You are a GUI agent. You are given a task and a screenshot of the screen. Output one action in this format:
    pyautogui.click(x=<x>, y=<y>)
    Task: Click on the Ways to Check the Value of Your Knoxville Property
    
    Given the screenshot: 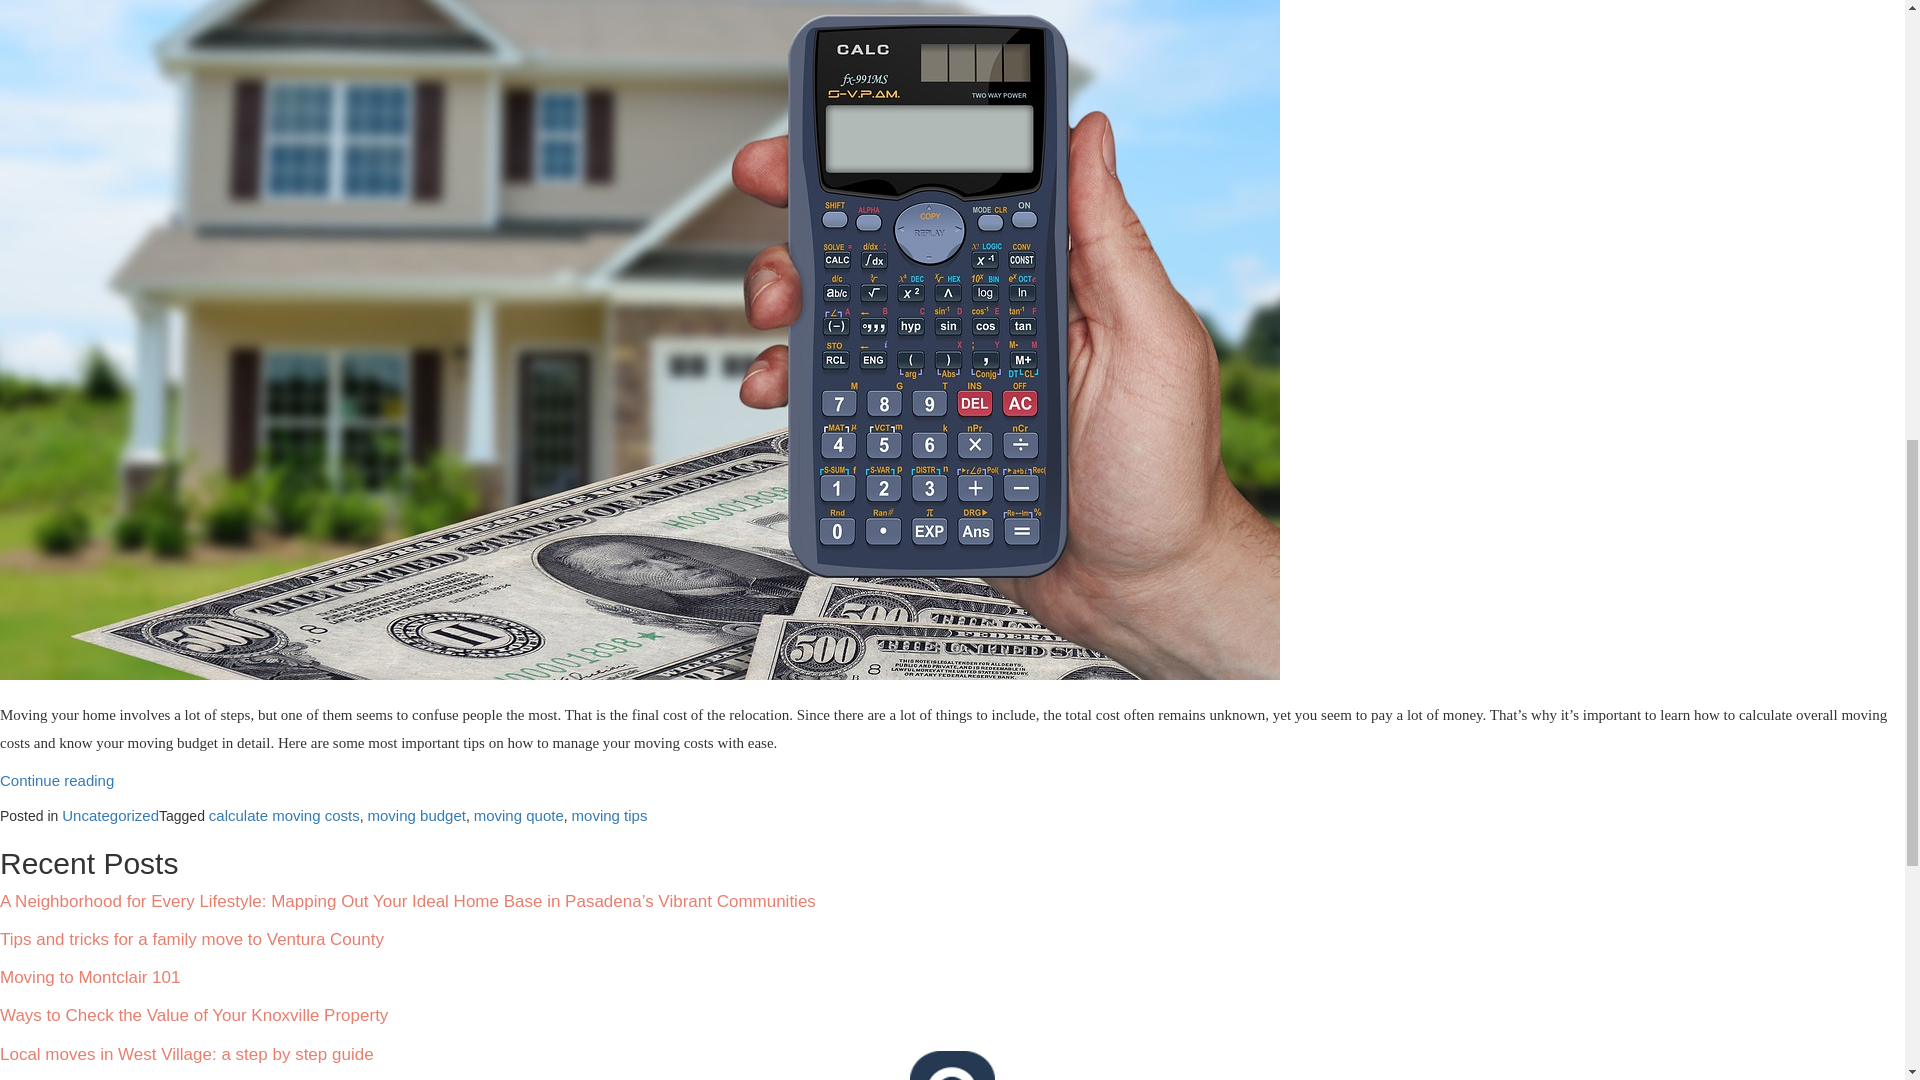 What is the action you would take?
    pyautogui.click(x=194, y=1014)
    